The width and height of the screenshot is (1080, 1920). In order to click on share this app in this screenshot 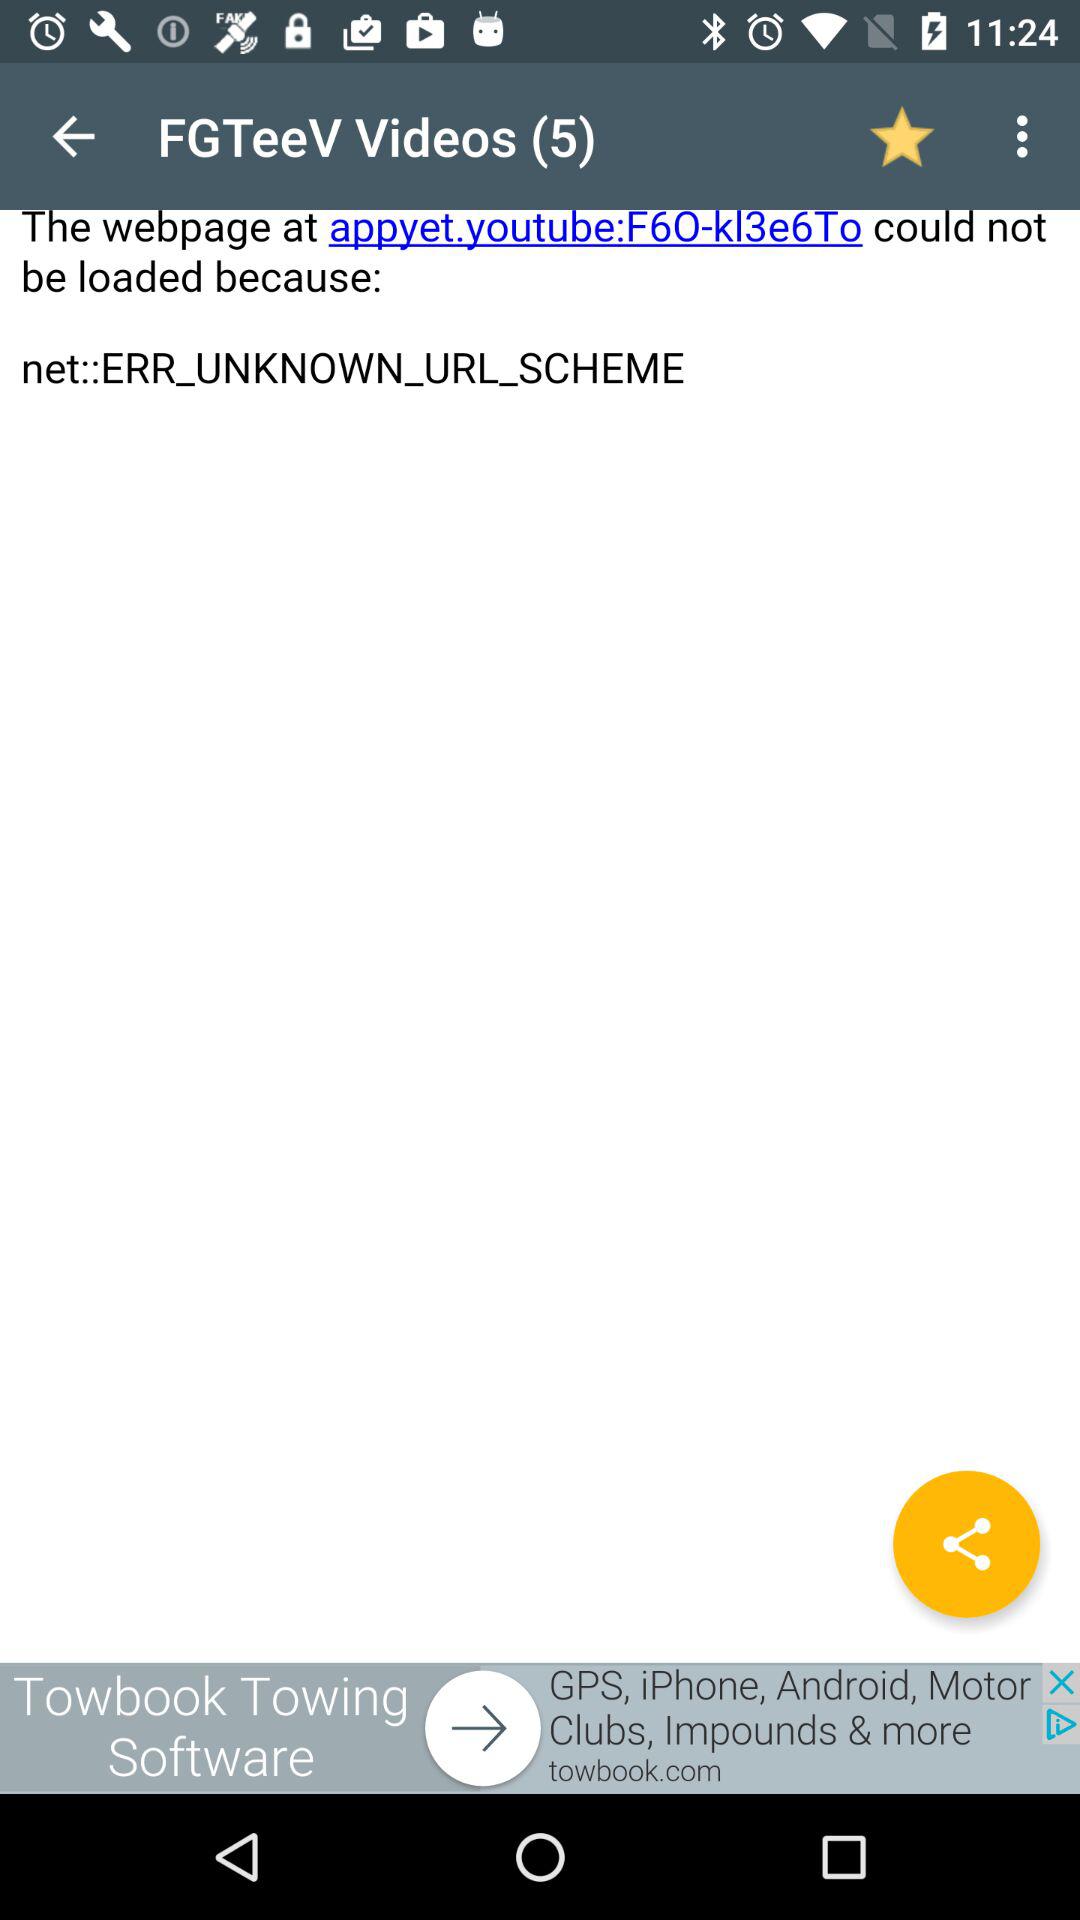, I will do `click(966, 1544)`.